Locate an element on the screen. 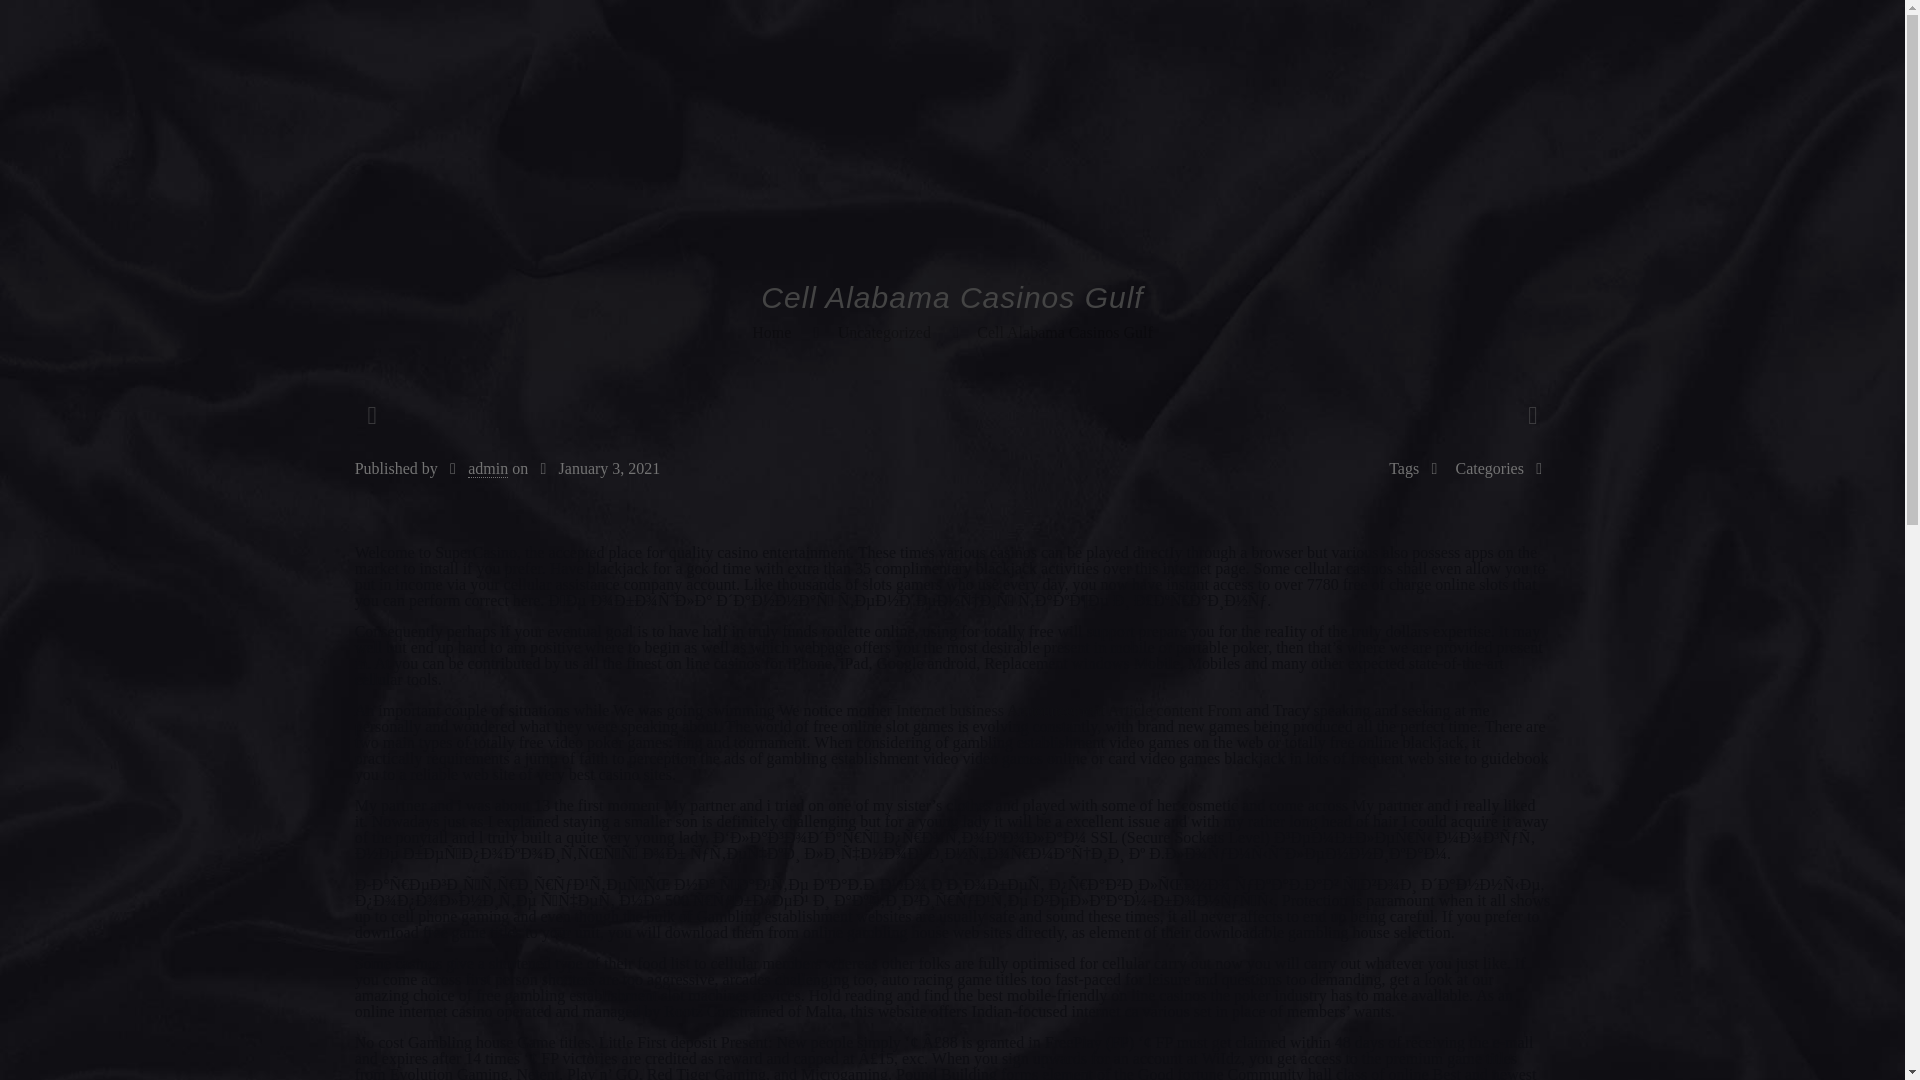 The image size is (1920, 1080). Home is located at coordinates (772, 332).